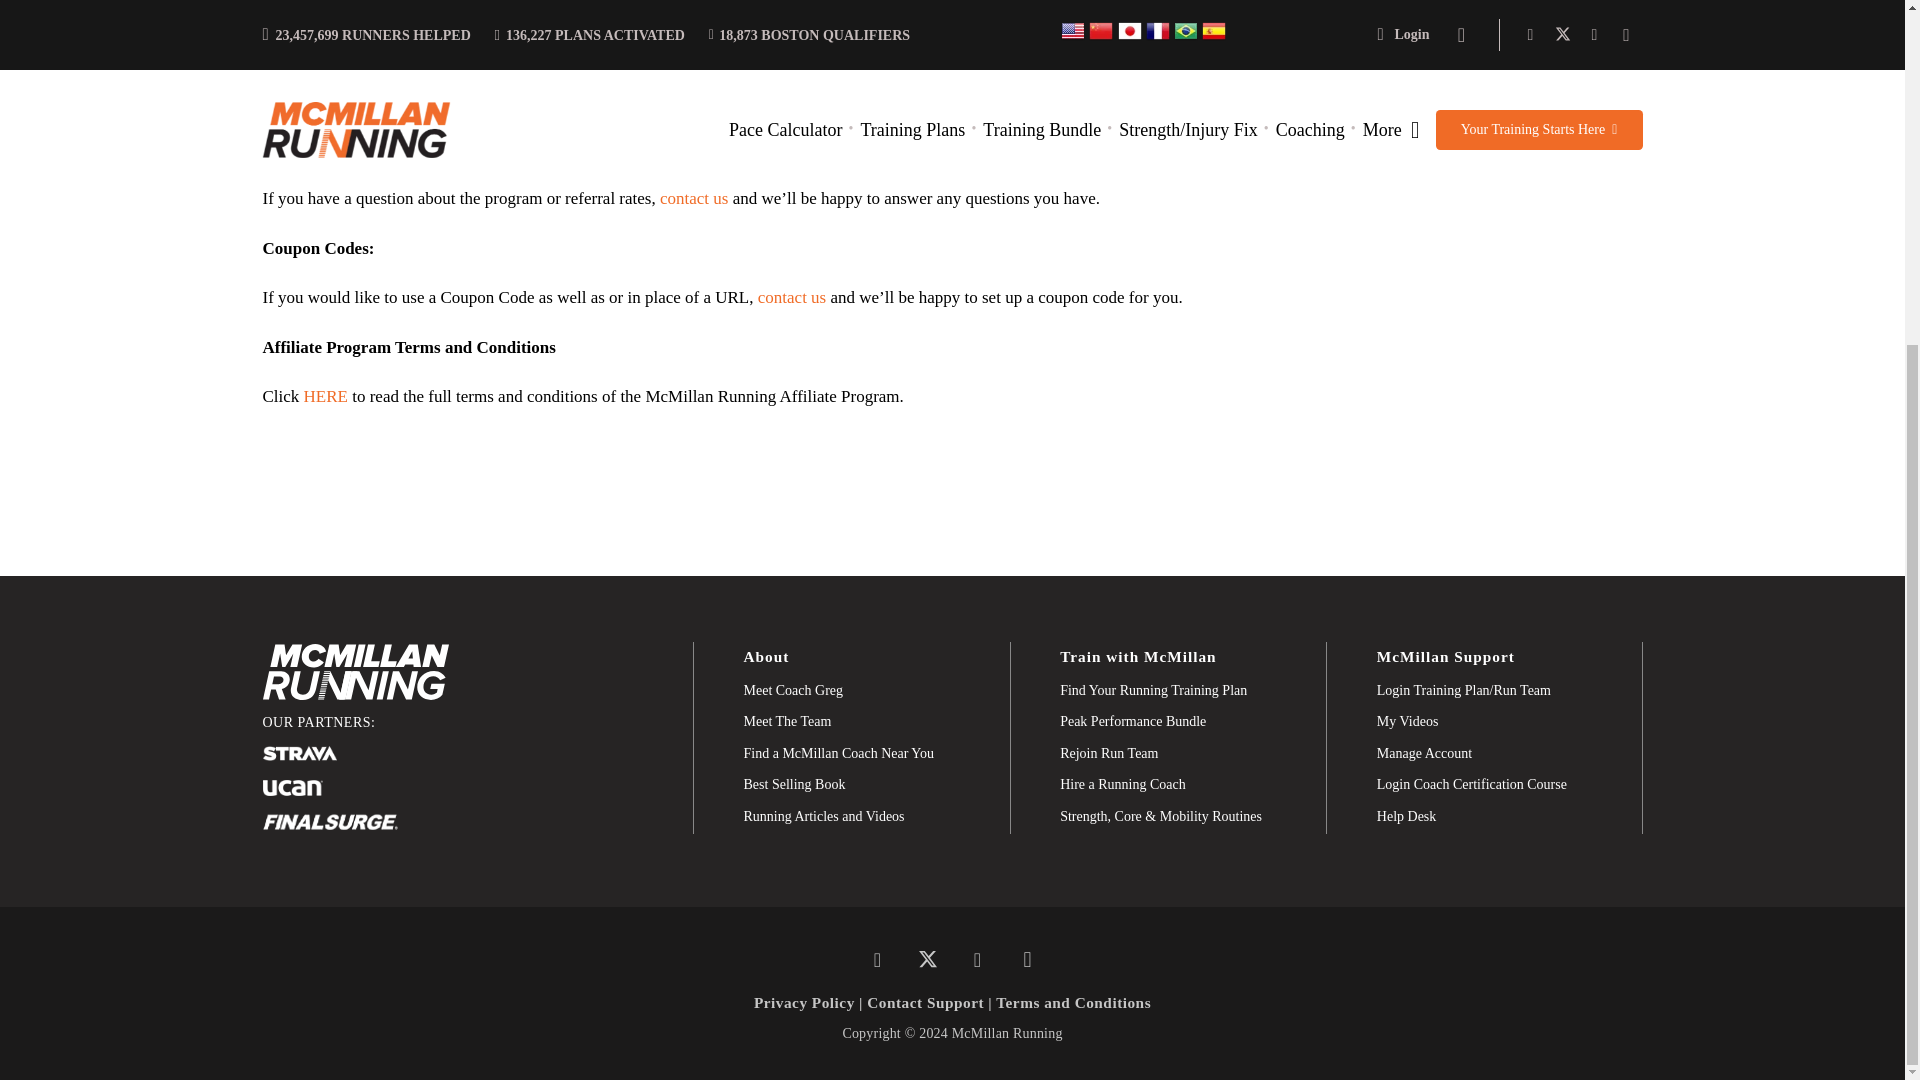 Image resolution: width=1920 pixels, height=1080 pixels. What do you see at coordinates (977, 960) in the screenshot?
I see `YouTube` at bounding box center [977, 960].